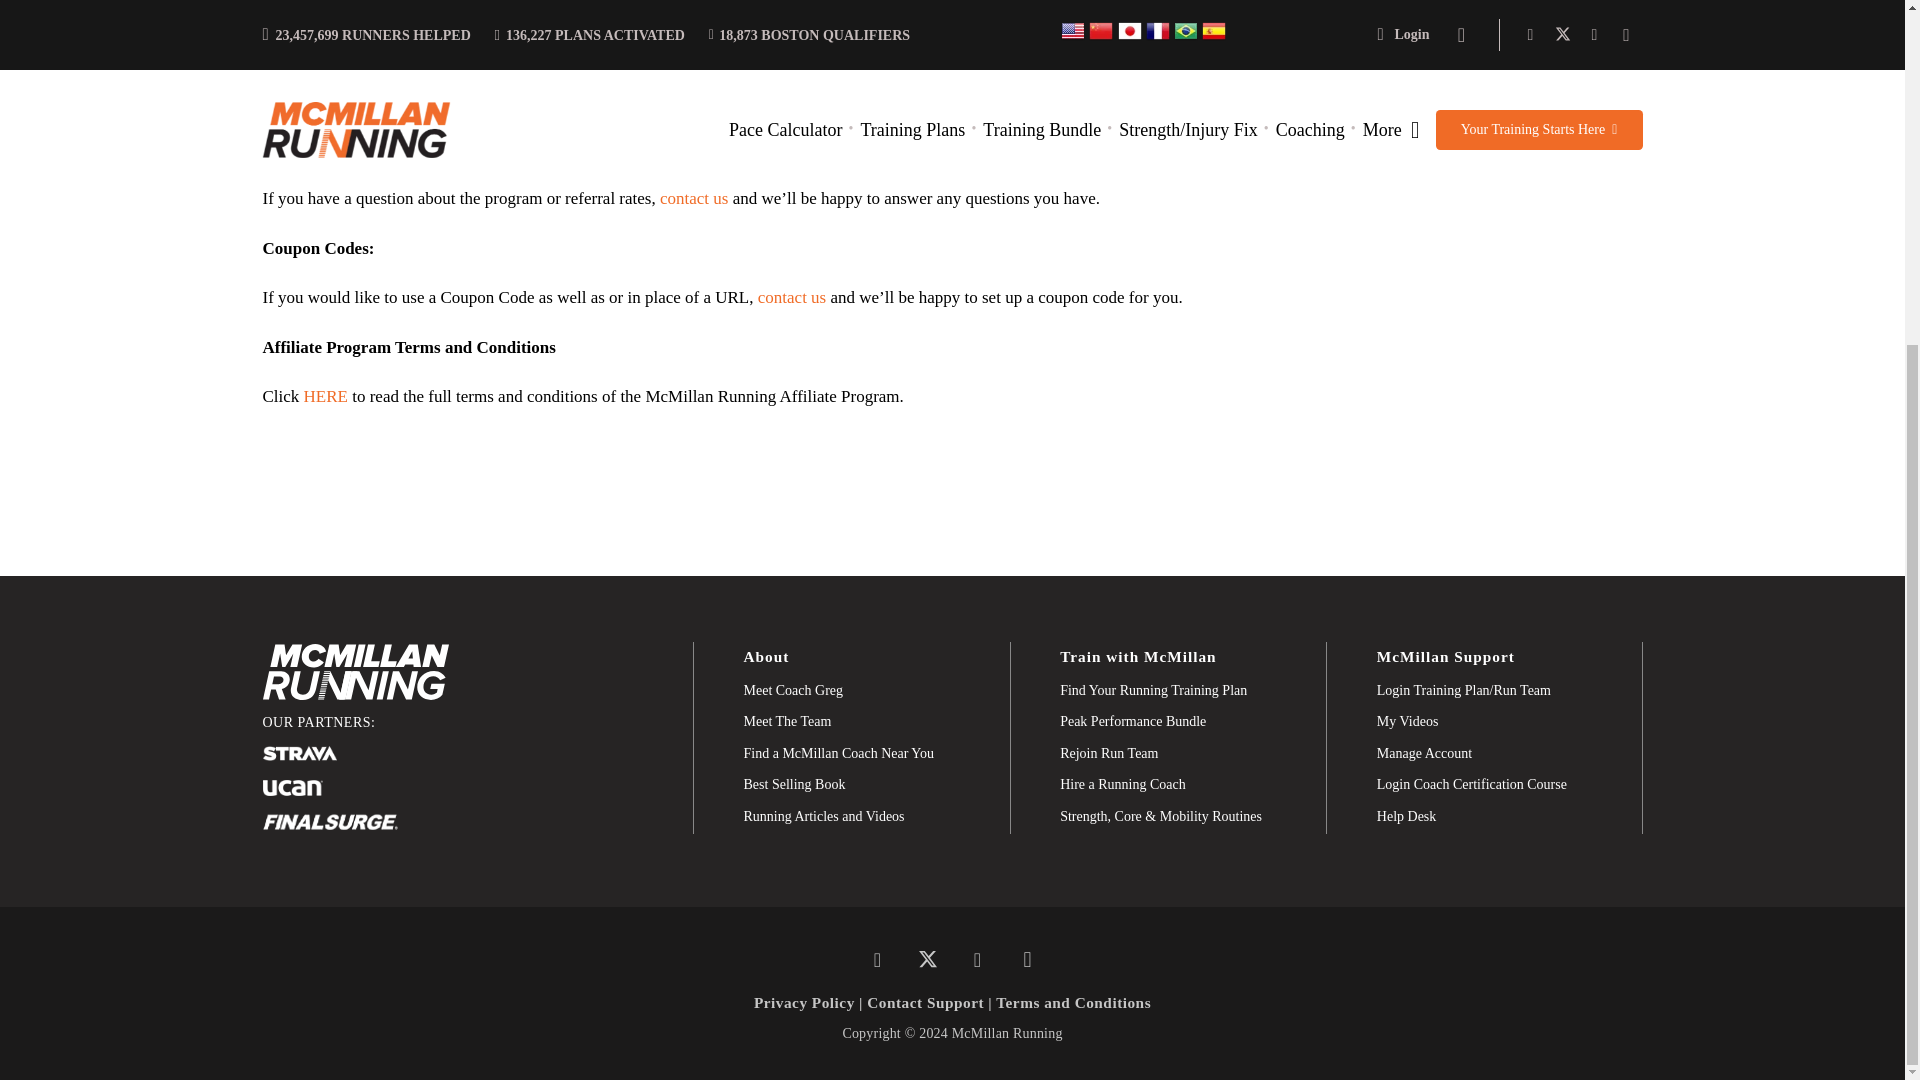 Image resolution: width=1920 pixels, height=1080 pixels. What do you see at coordinates (977, 960) in the screenshot?
I see `YouTube` at bounding box center [977, 960].